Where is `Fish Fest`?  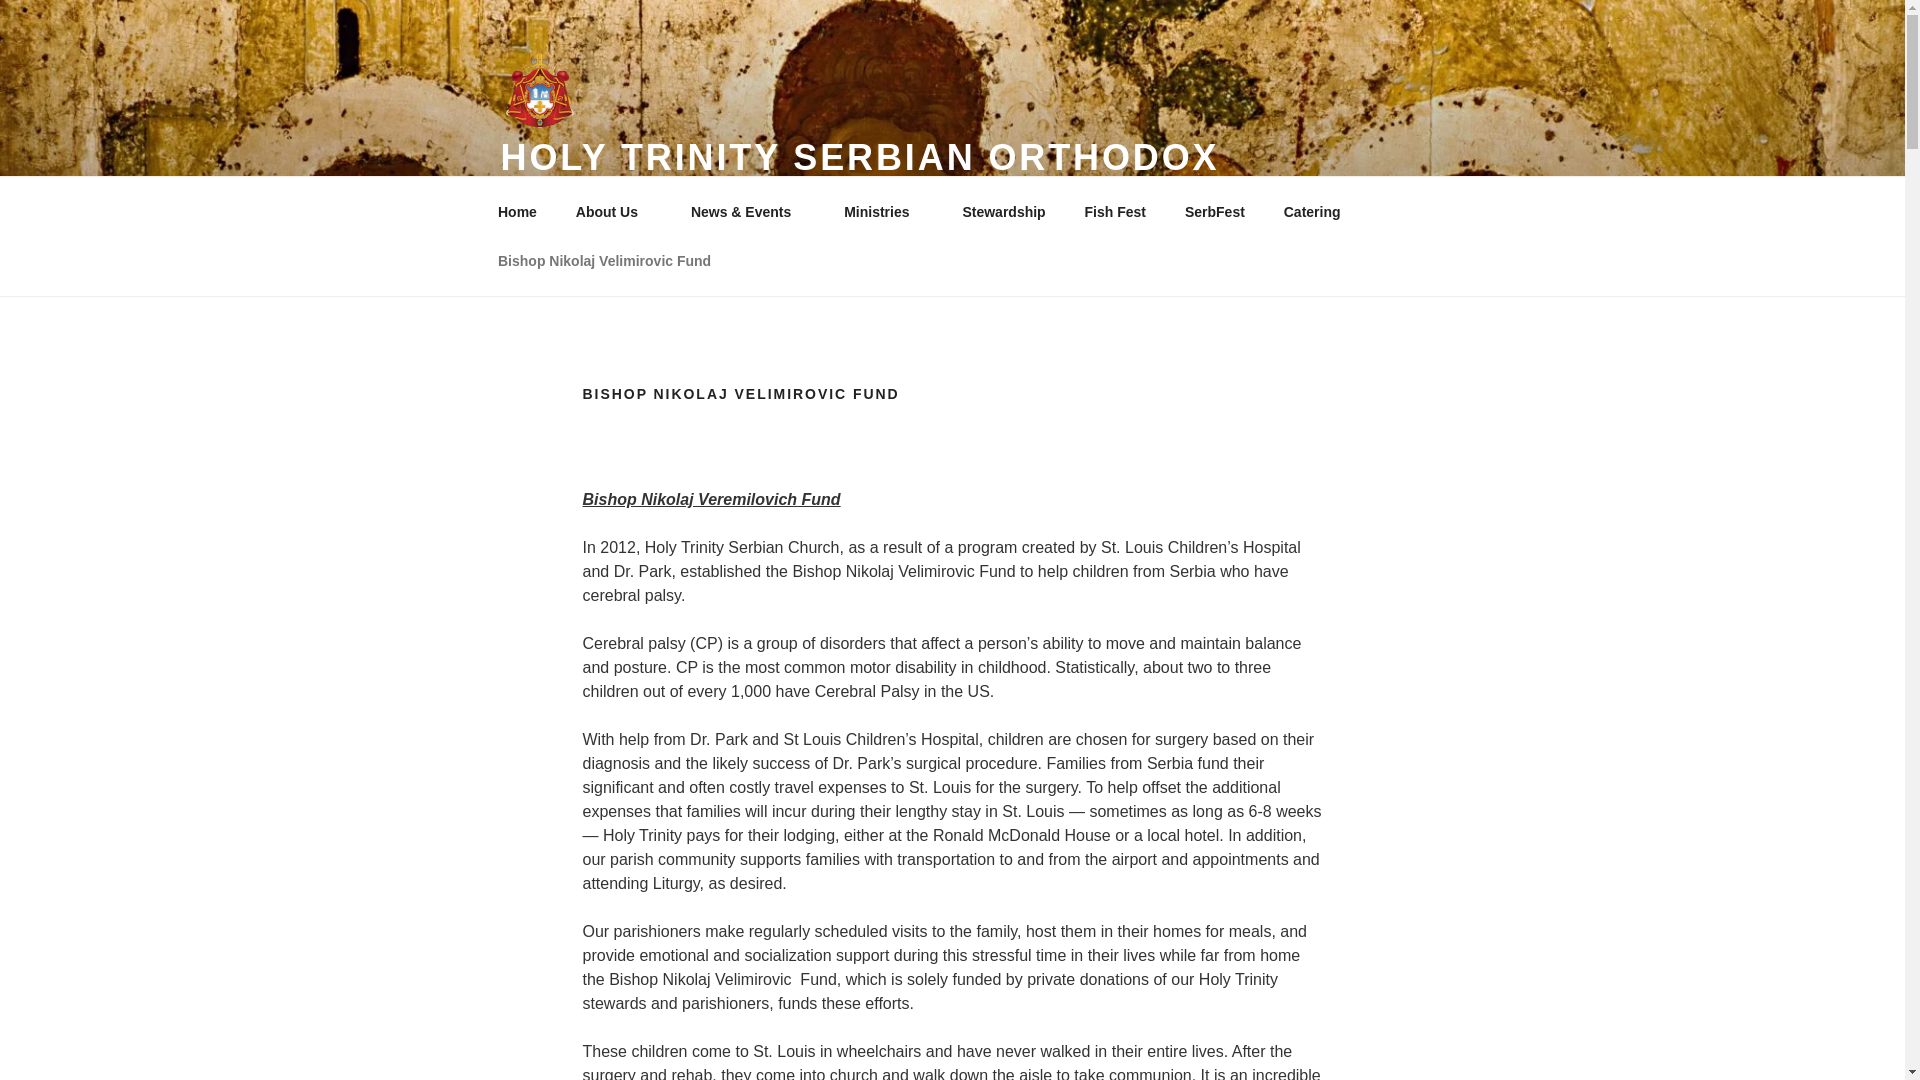
Fish Fest is located at coordinates (1115, 212).